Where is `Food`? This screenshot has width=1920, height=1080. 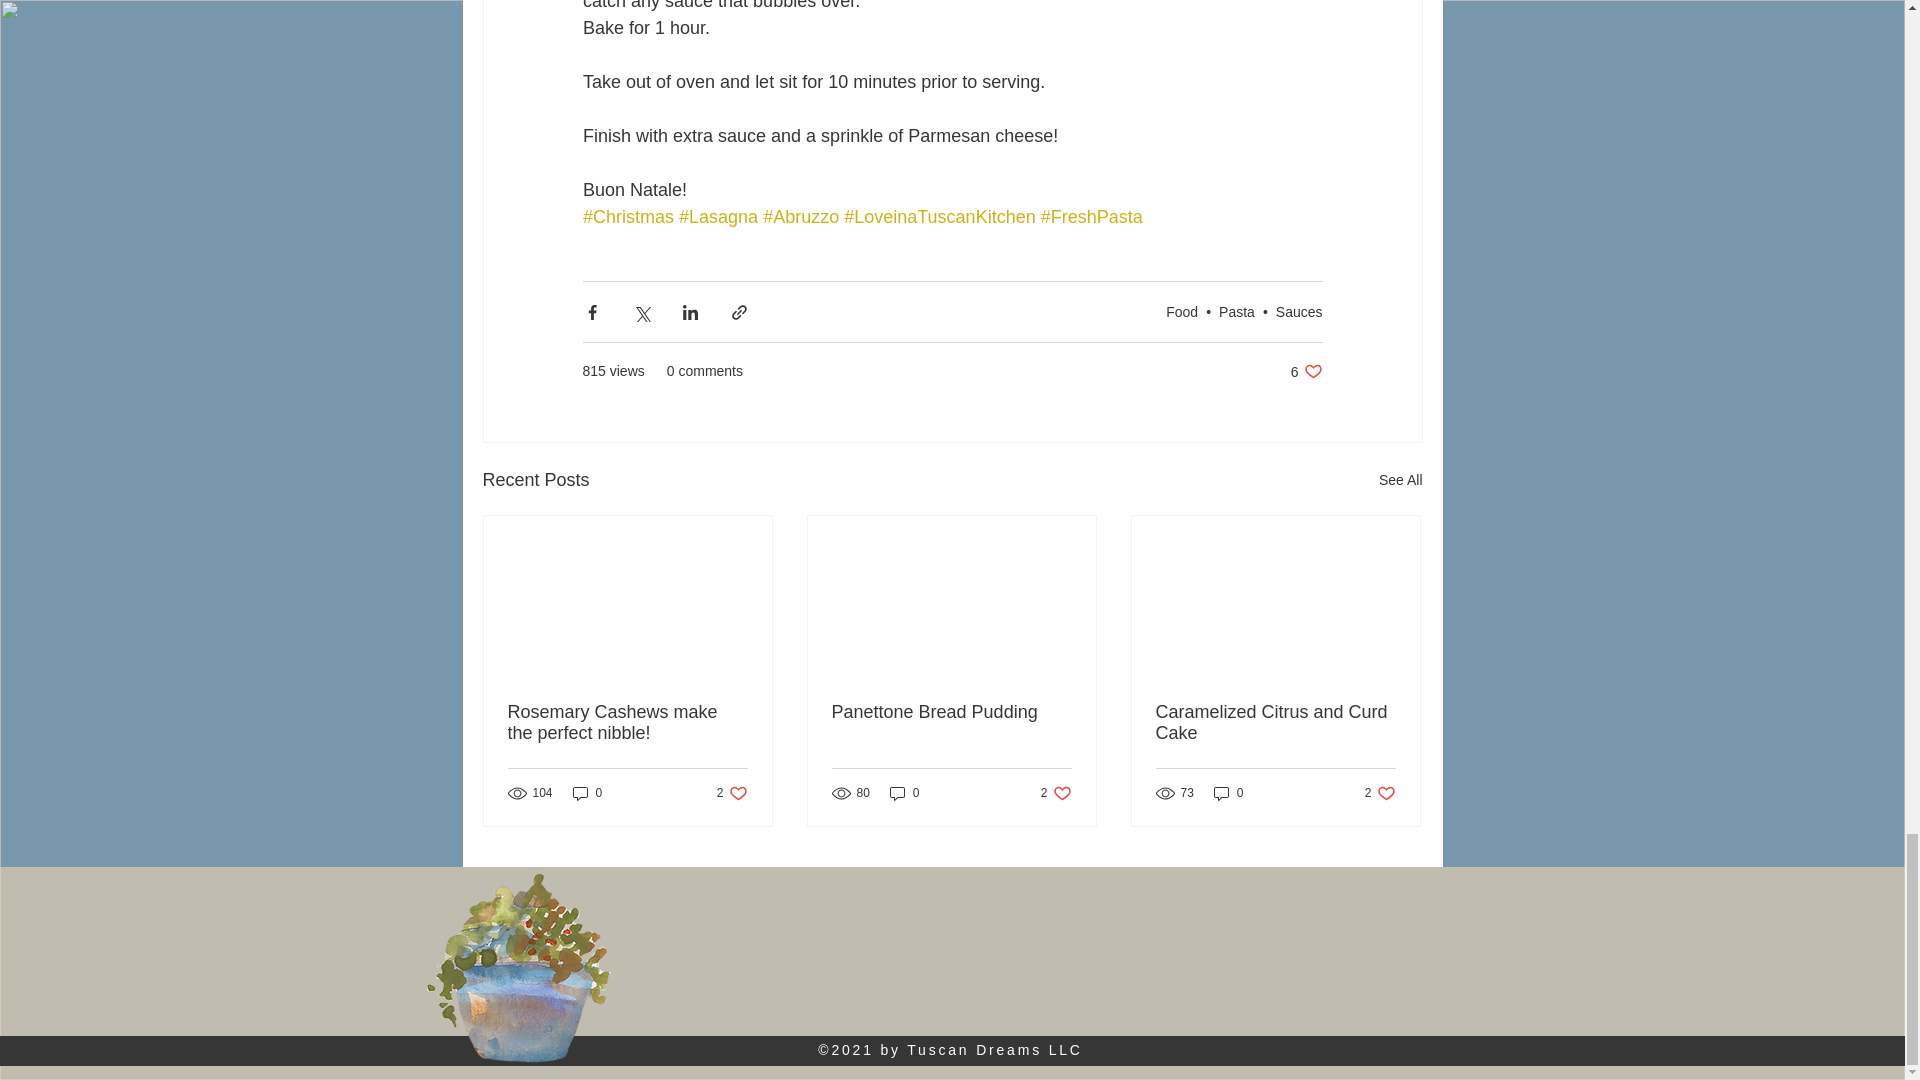
Food is located at coordinates (1182, 311).